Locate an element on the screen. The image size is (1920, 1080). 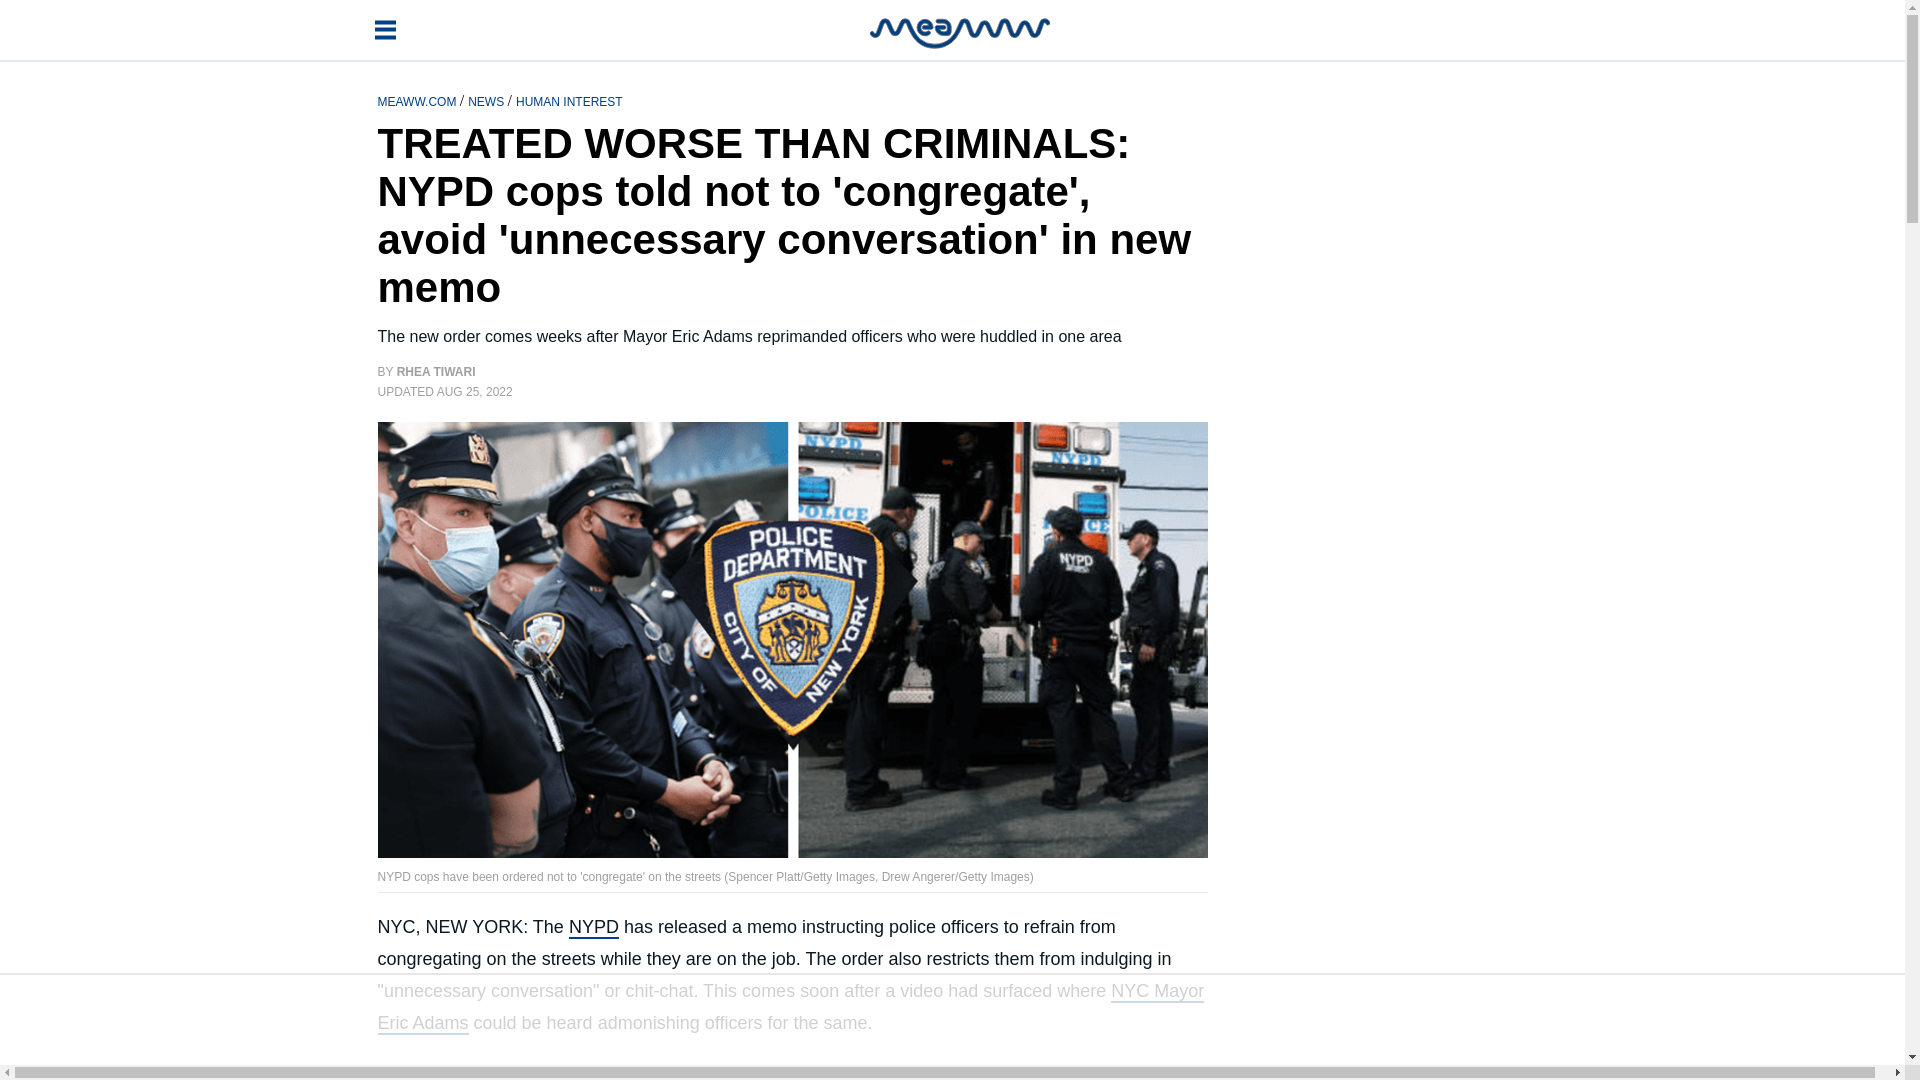
RHEA TIWARI is located at coordinates (436, 372).